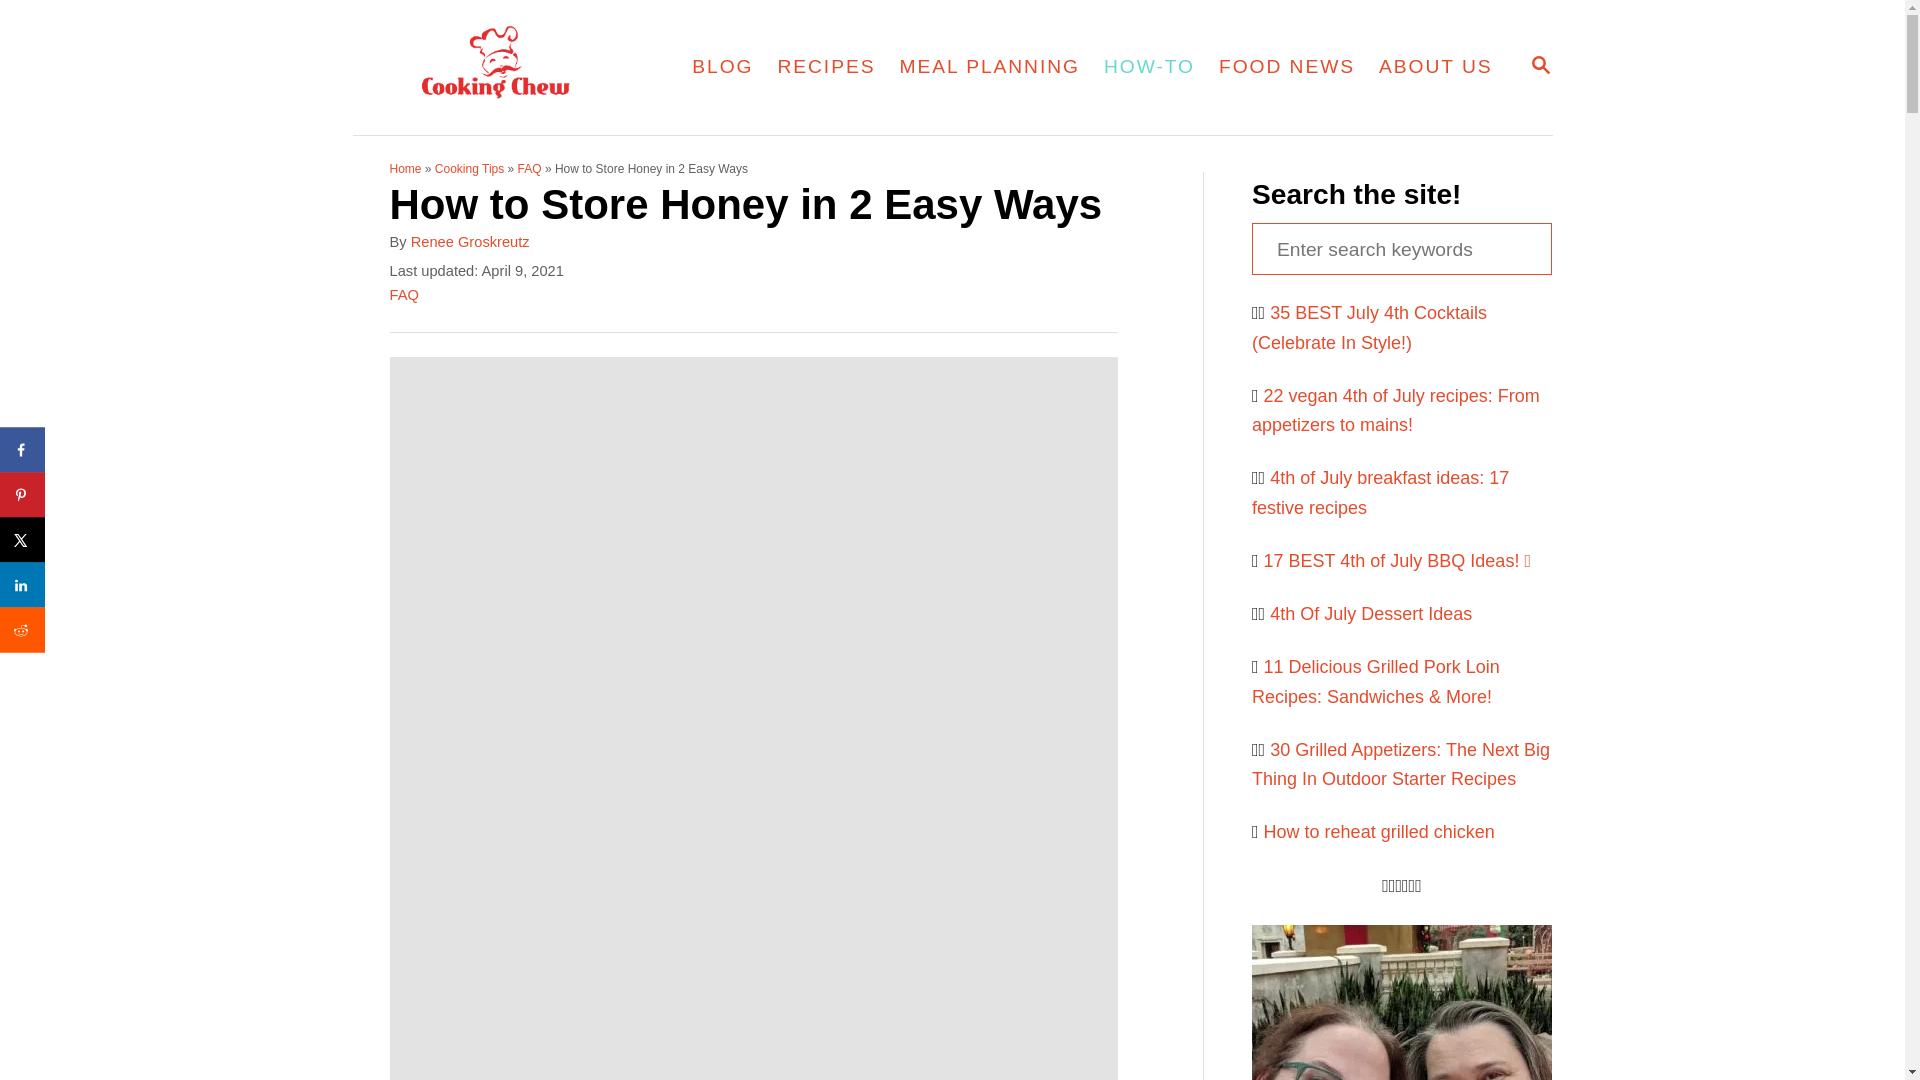 This screenshot has width=1920, height=1080. I want to click on MAGNIFYING GLASS, so click(1540, 64).